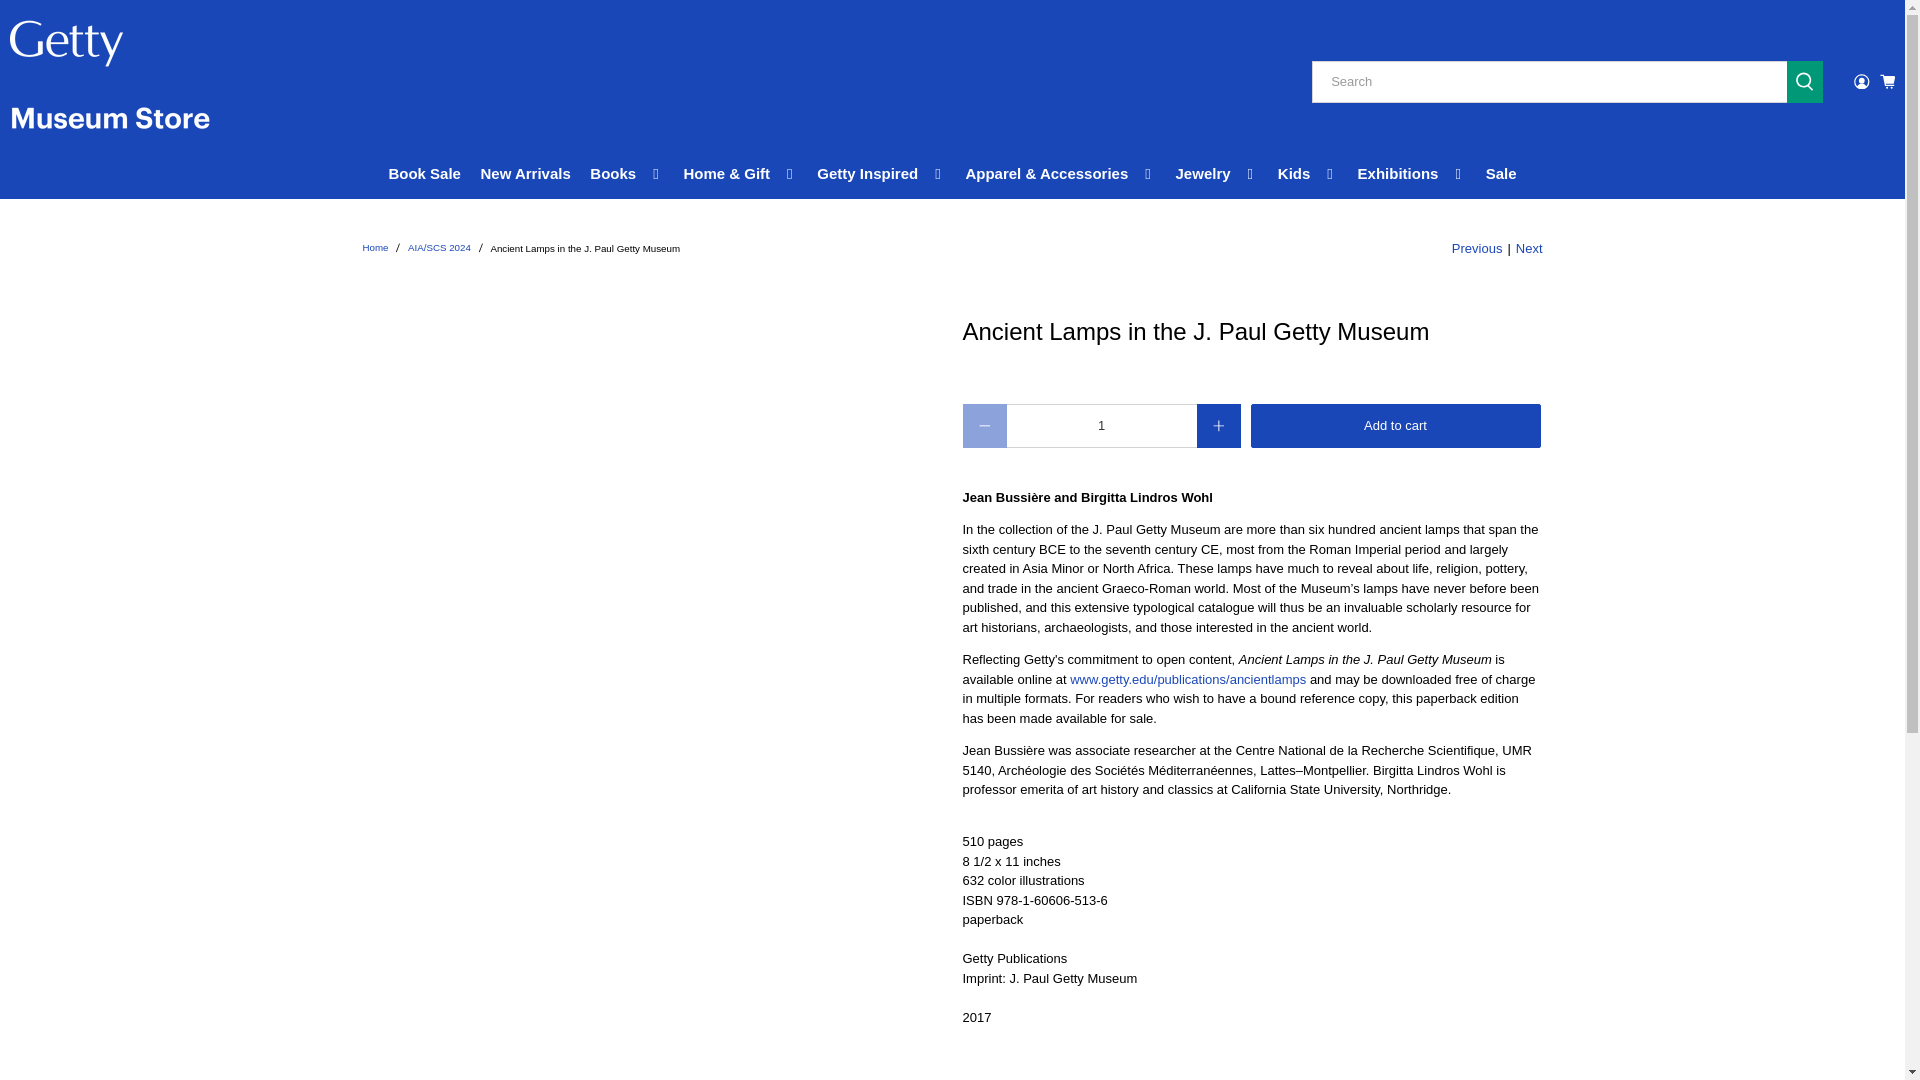 Image resolution: width=1920 pixels, height=1080 pixels. What do you see at coordinates (109, 82) in the screenshot?
I see `Getty Museum Store` at bounding box center [109, 82].